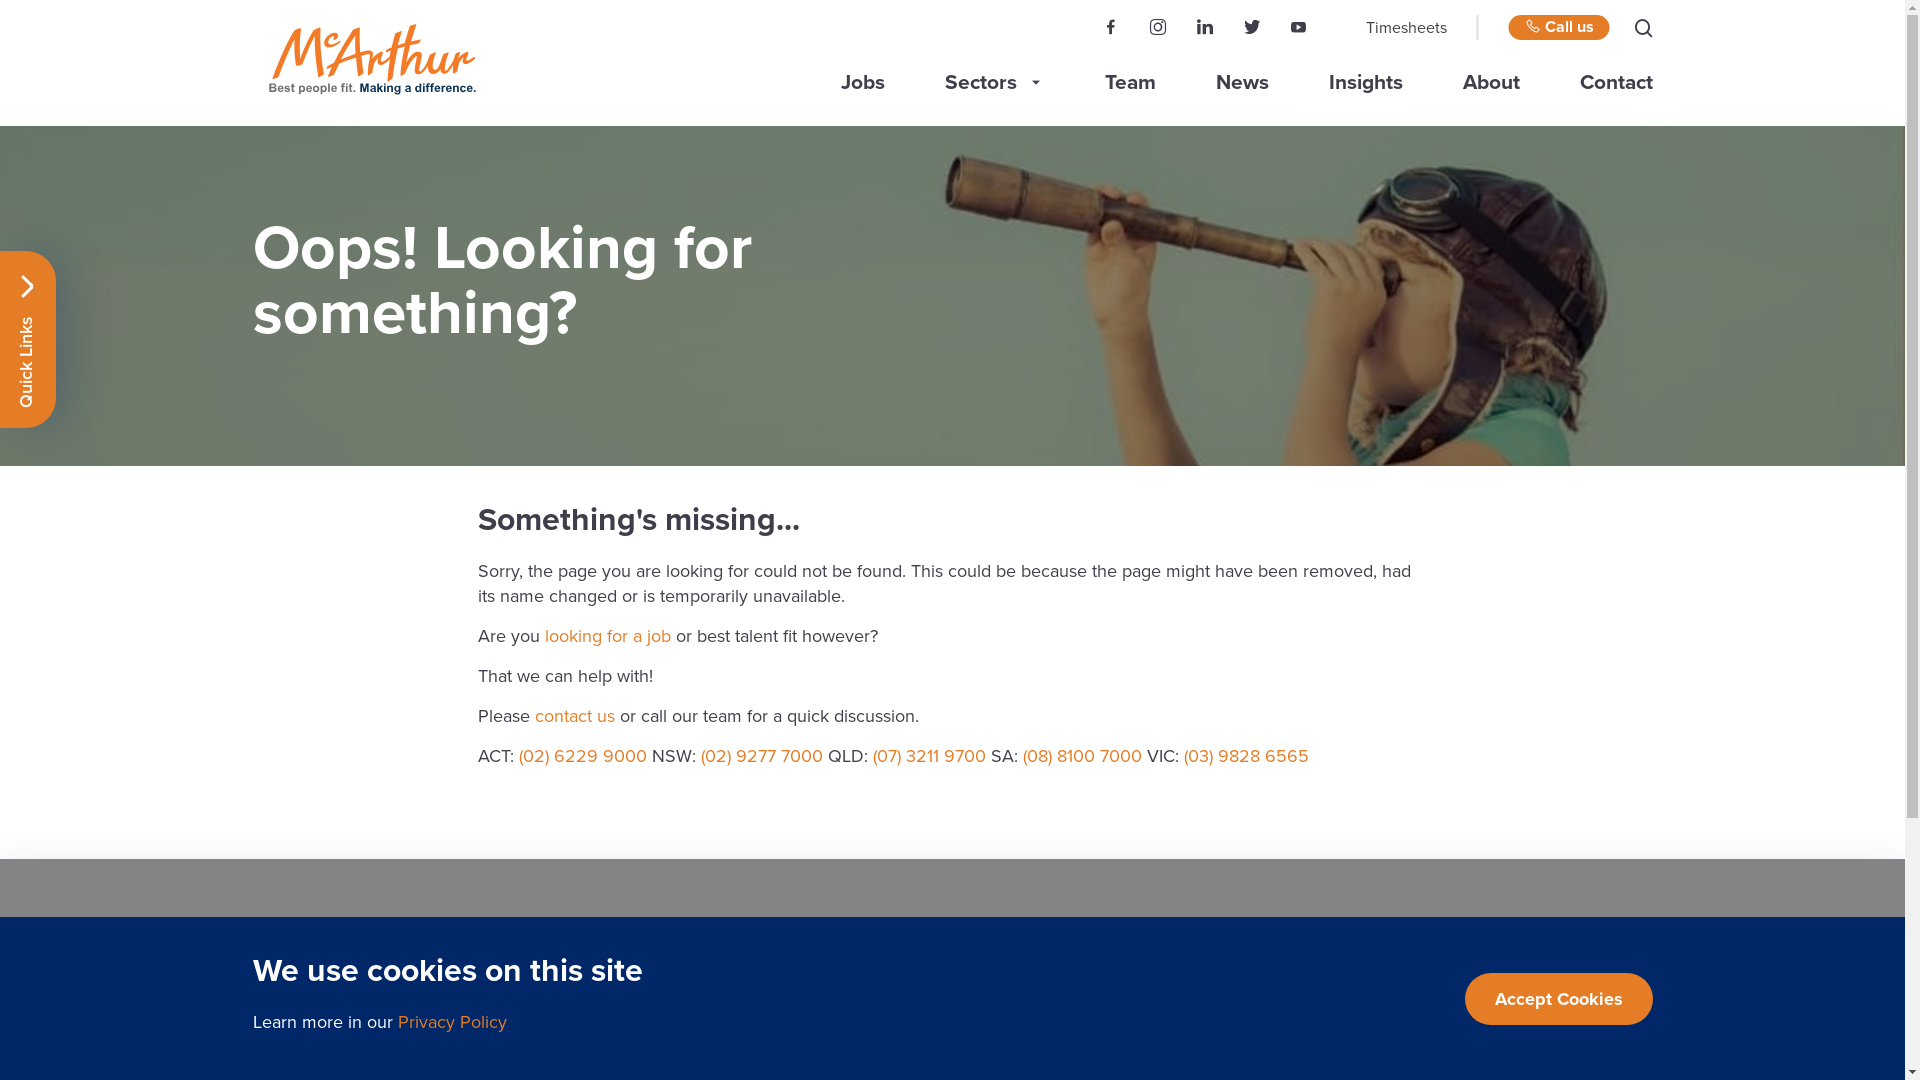 The height and width of the screenshot is (1080, 1920). Describe the element at coordinates (980, 83) in the screenshot. I see `Sectors` at that location.